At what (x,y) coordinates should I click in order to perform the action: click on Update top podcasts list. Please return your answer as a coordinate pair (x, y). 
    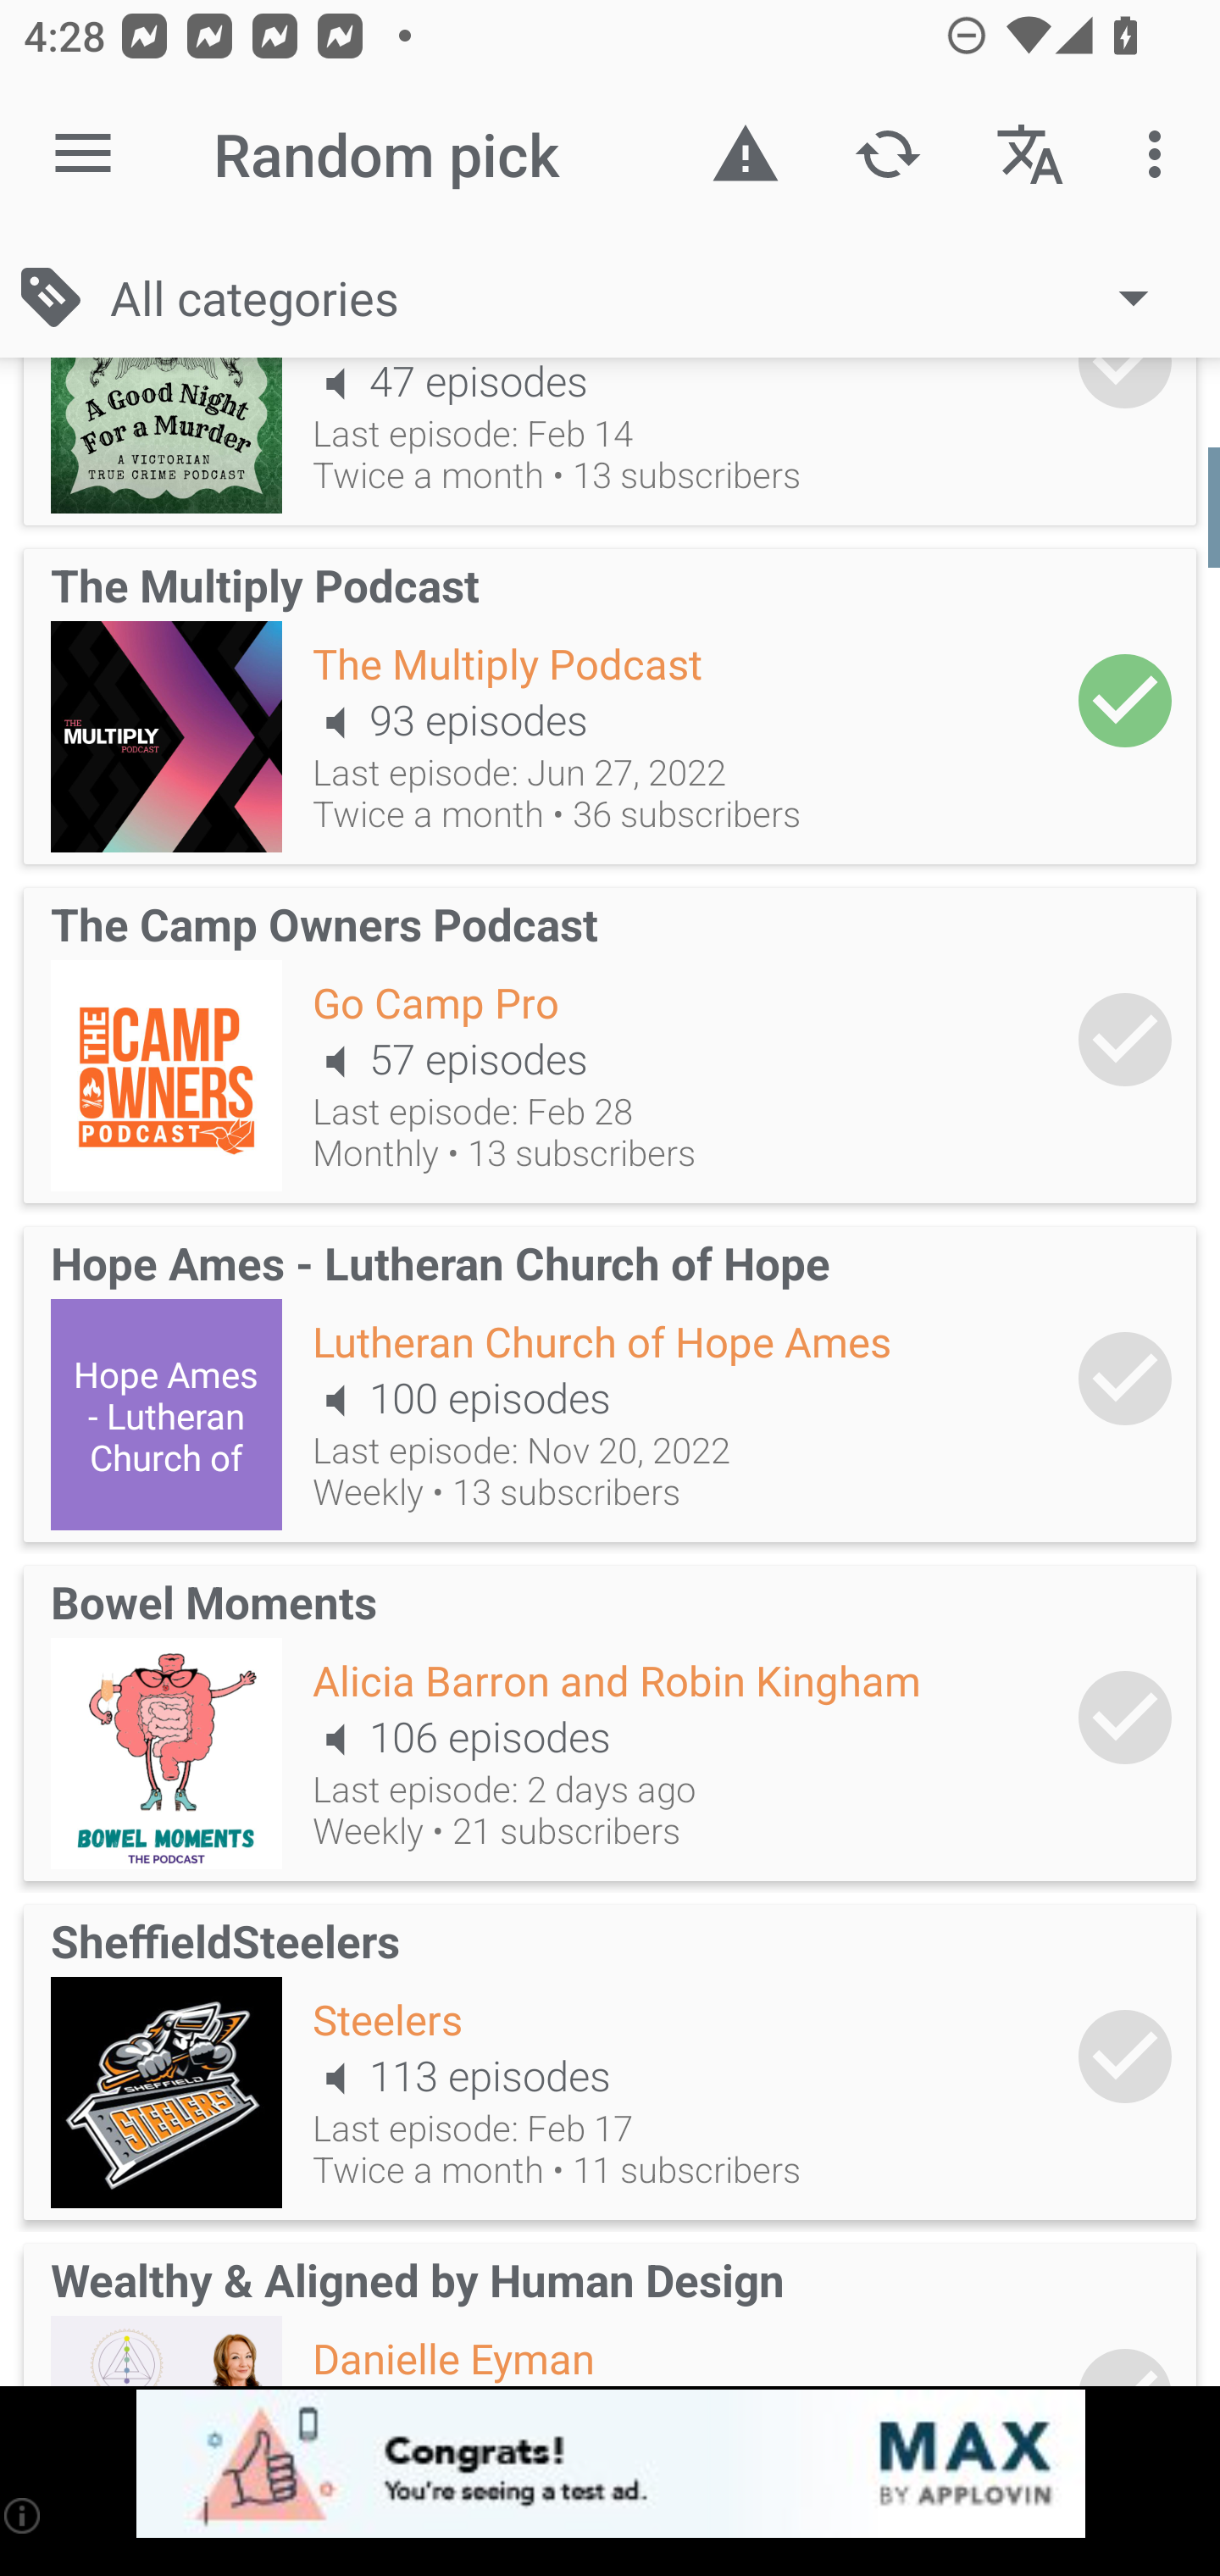
    Looking at the image, I should click on (887, 154).